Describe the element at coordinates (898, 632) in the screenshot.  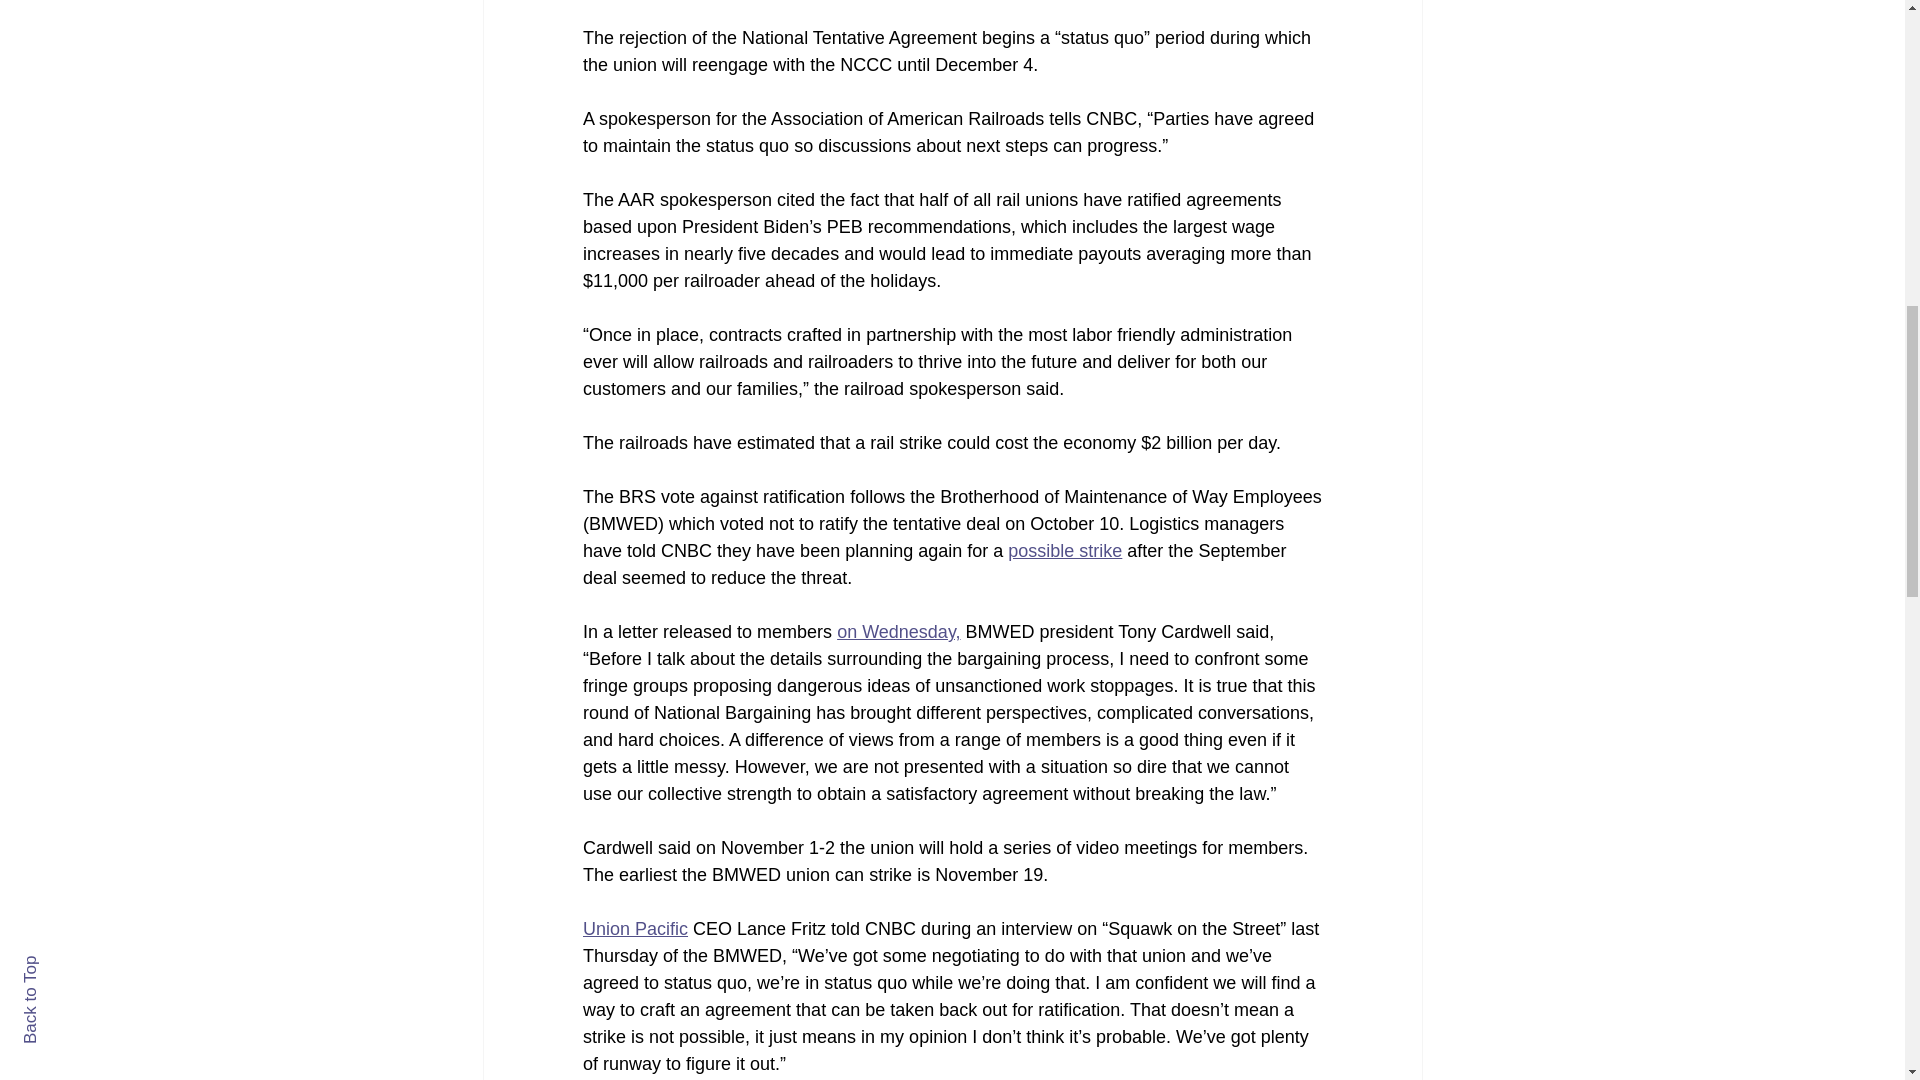
I see `on Wednesday,` at that location.